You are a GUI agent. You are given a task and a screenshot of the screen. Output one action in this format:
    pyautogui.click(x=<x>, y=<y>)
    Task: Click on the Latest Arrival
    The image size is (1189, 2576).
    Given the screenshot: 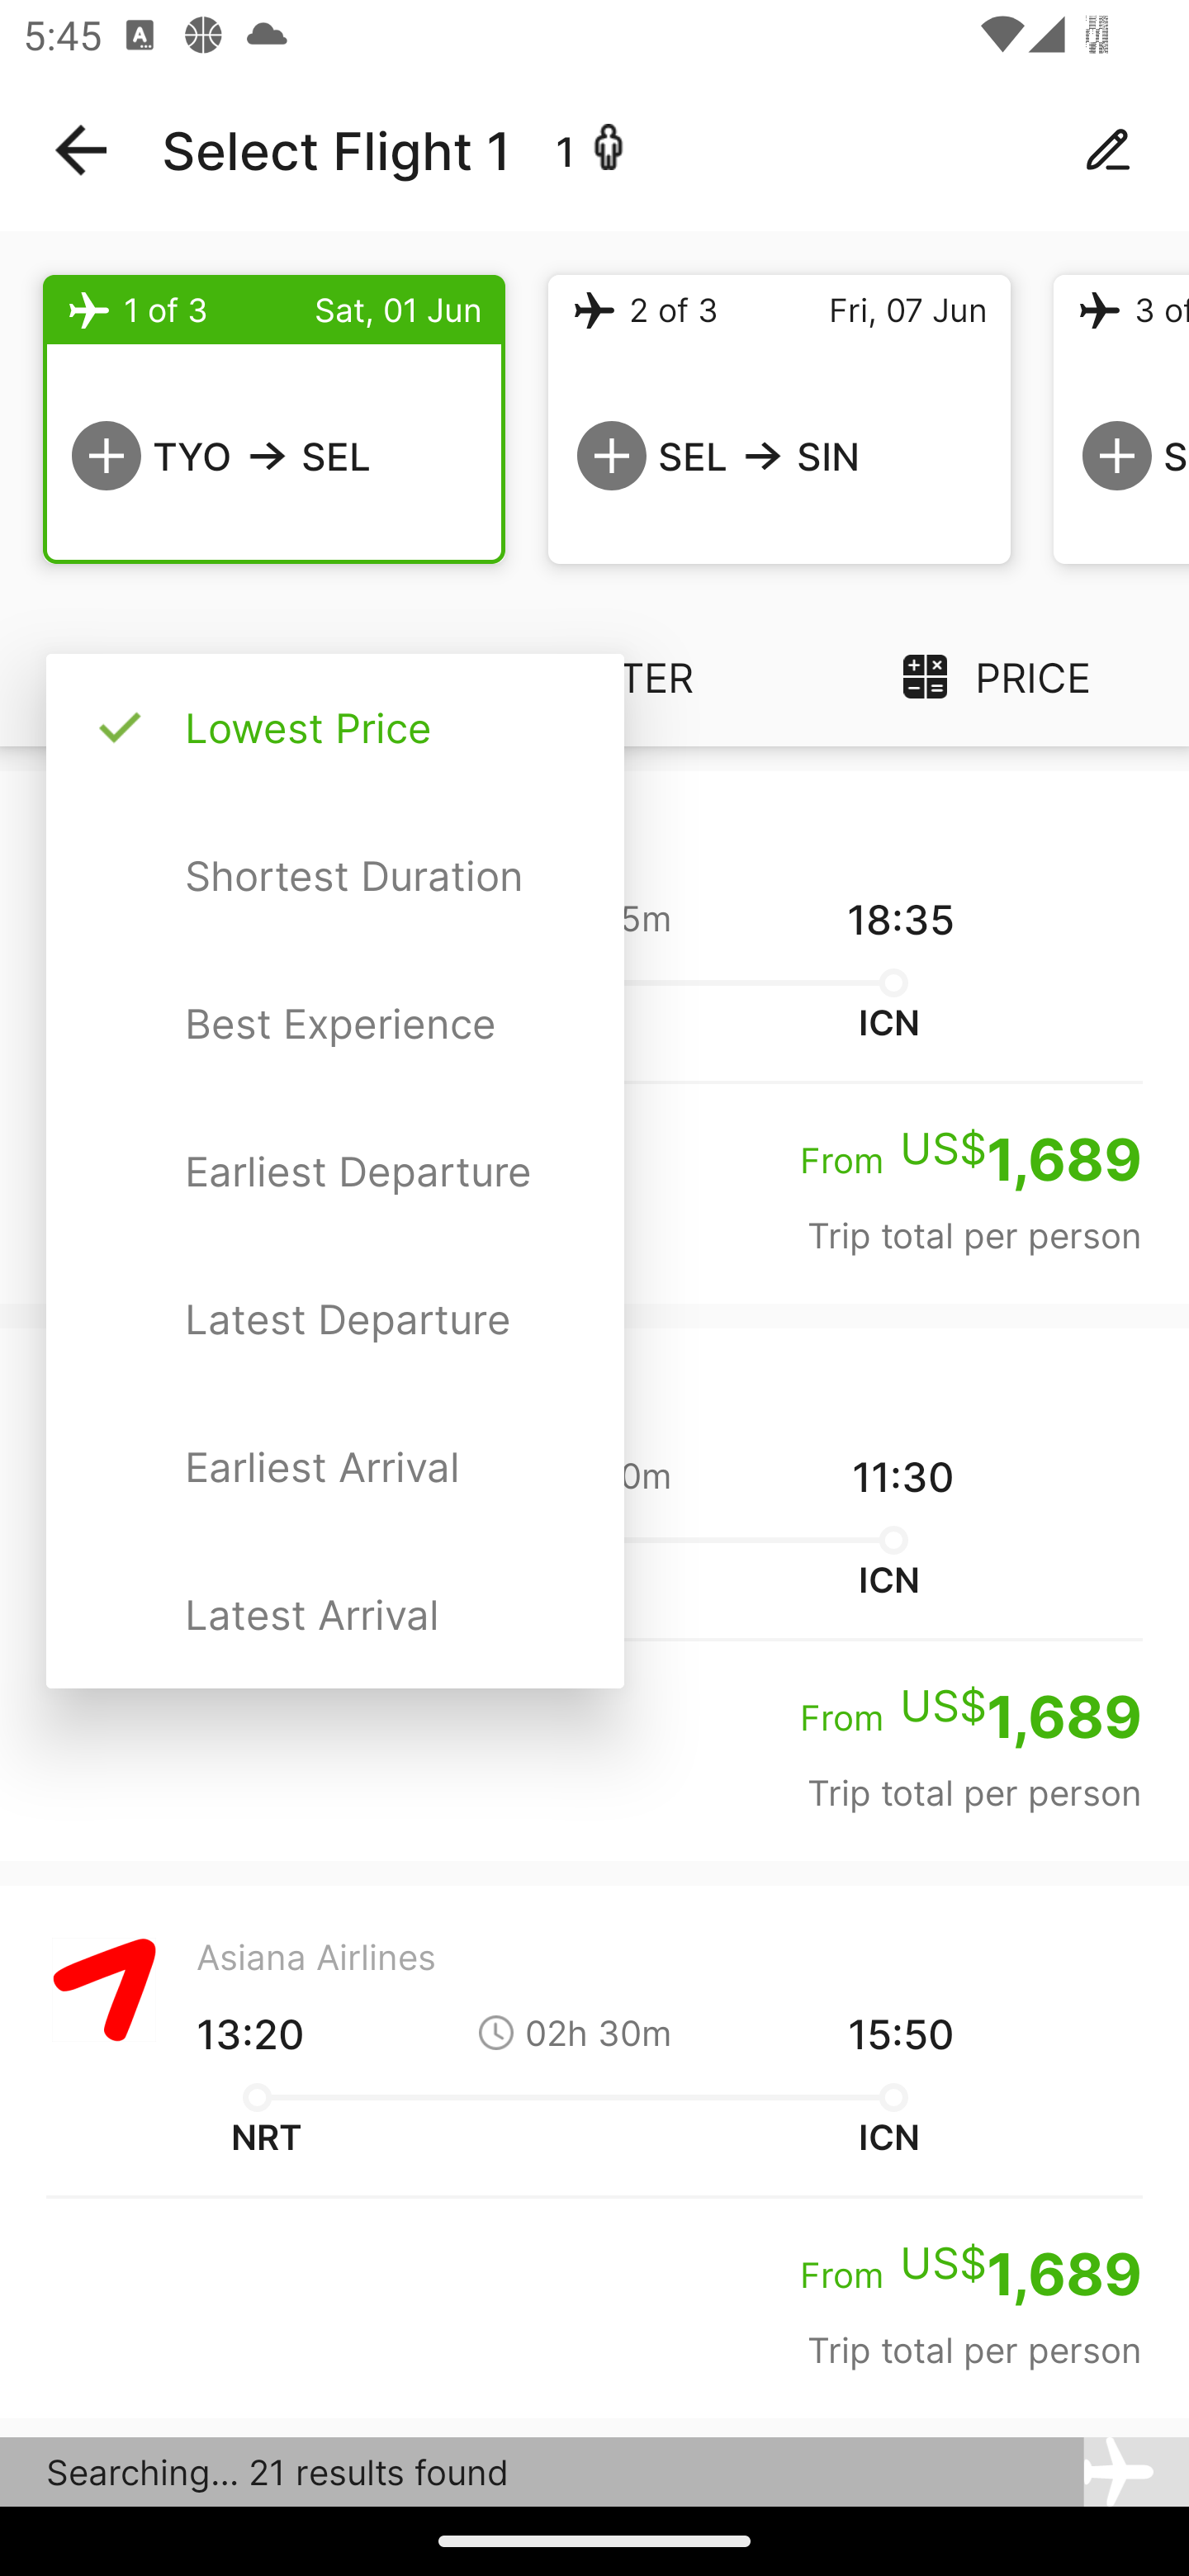 What is the action you would take?
    pyautogui.click(x=335, y=1613)
    